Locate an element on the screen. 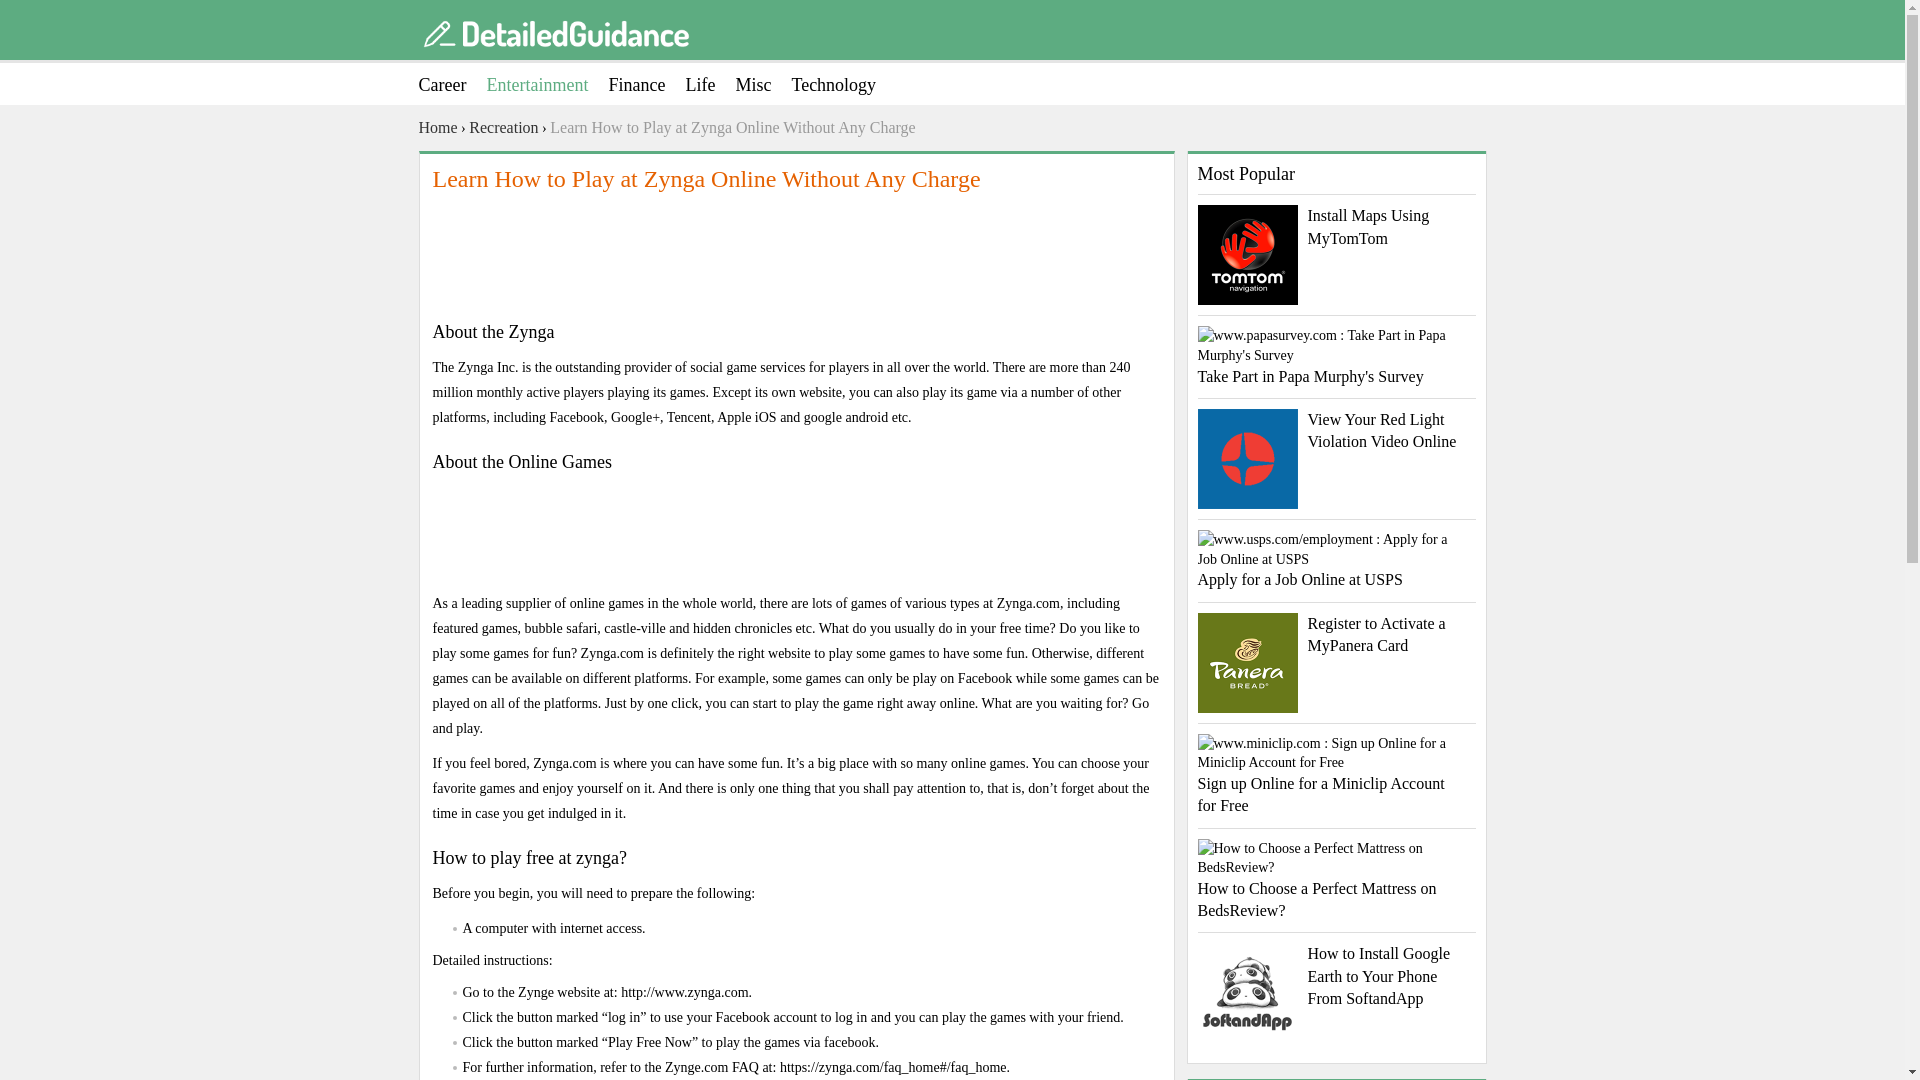 The width and height of the screenshot is (1920, 1080). Register to Activate a MyPanera Card is located at coordinates (1337, 635).